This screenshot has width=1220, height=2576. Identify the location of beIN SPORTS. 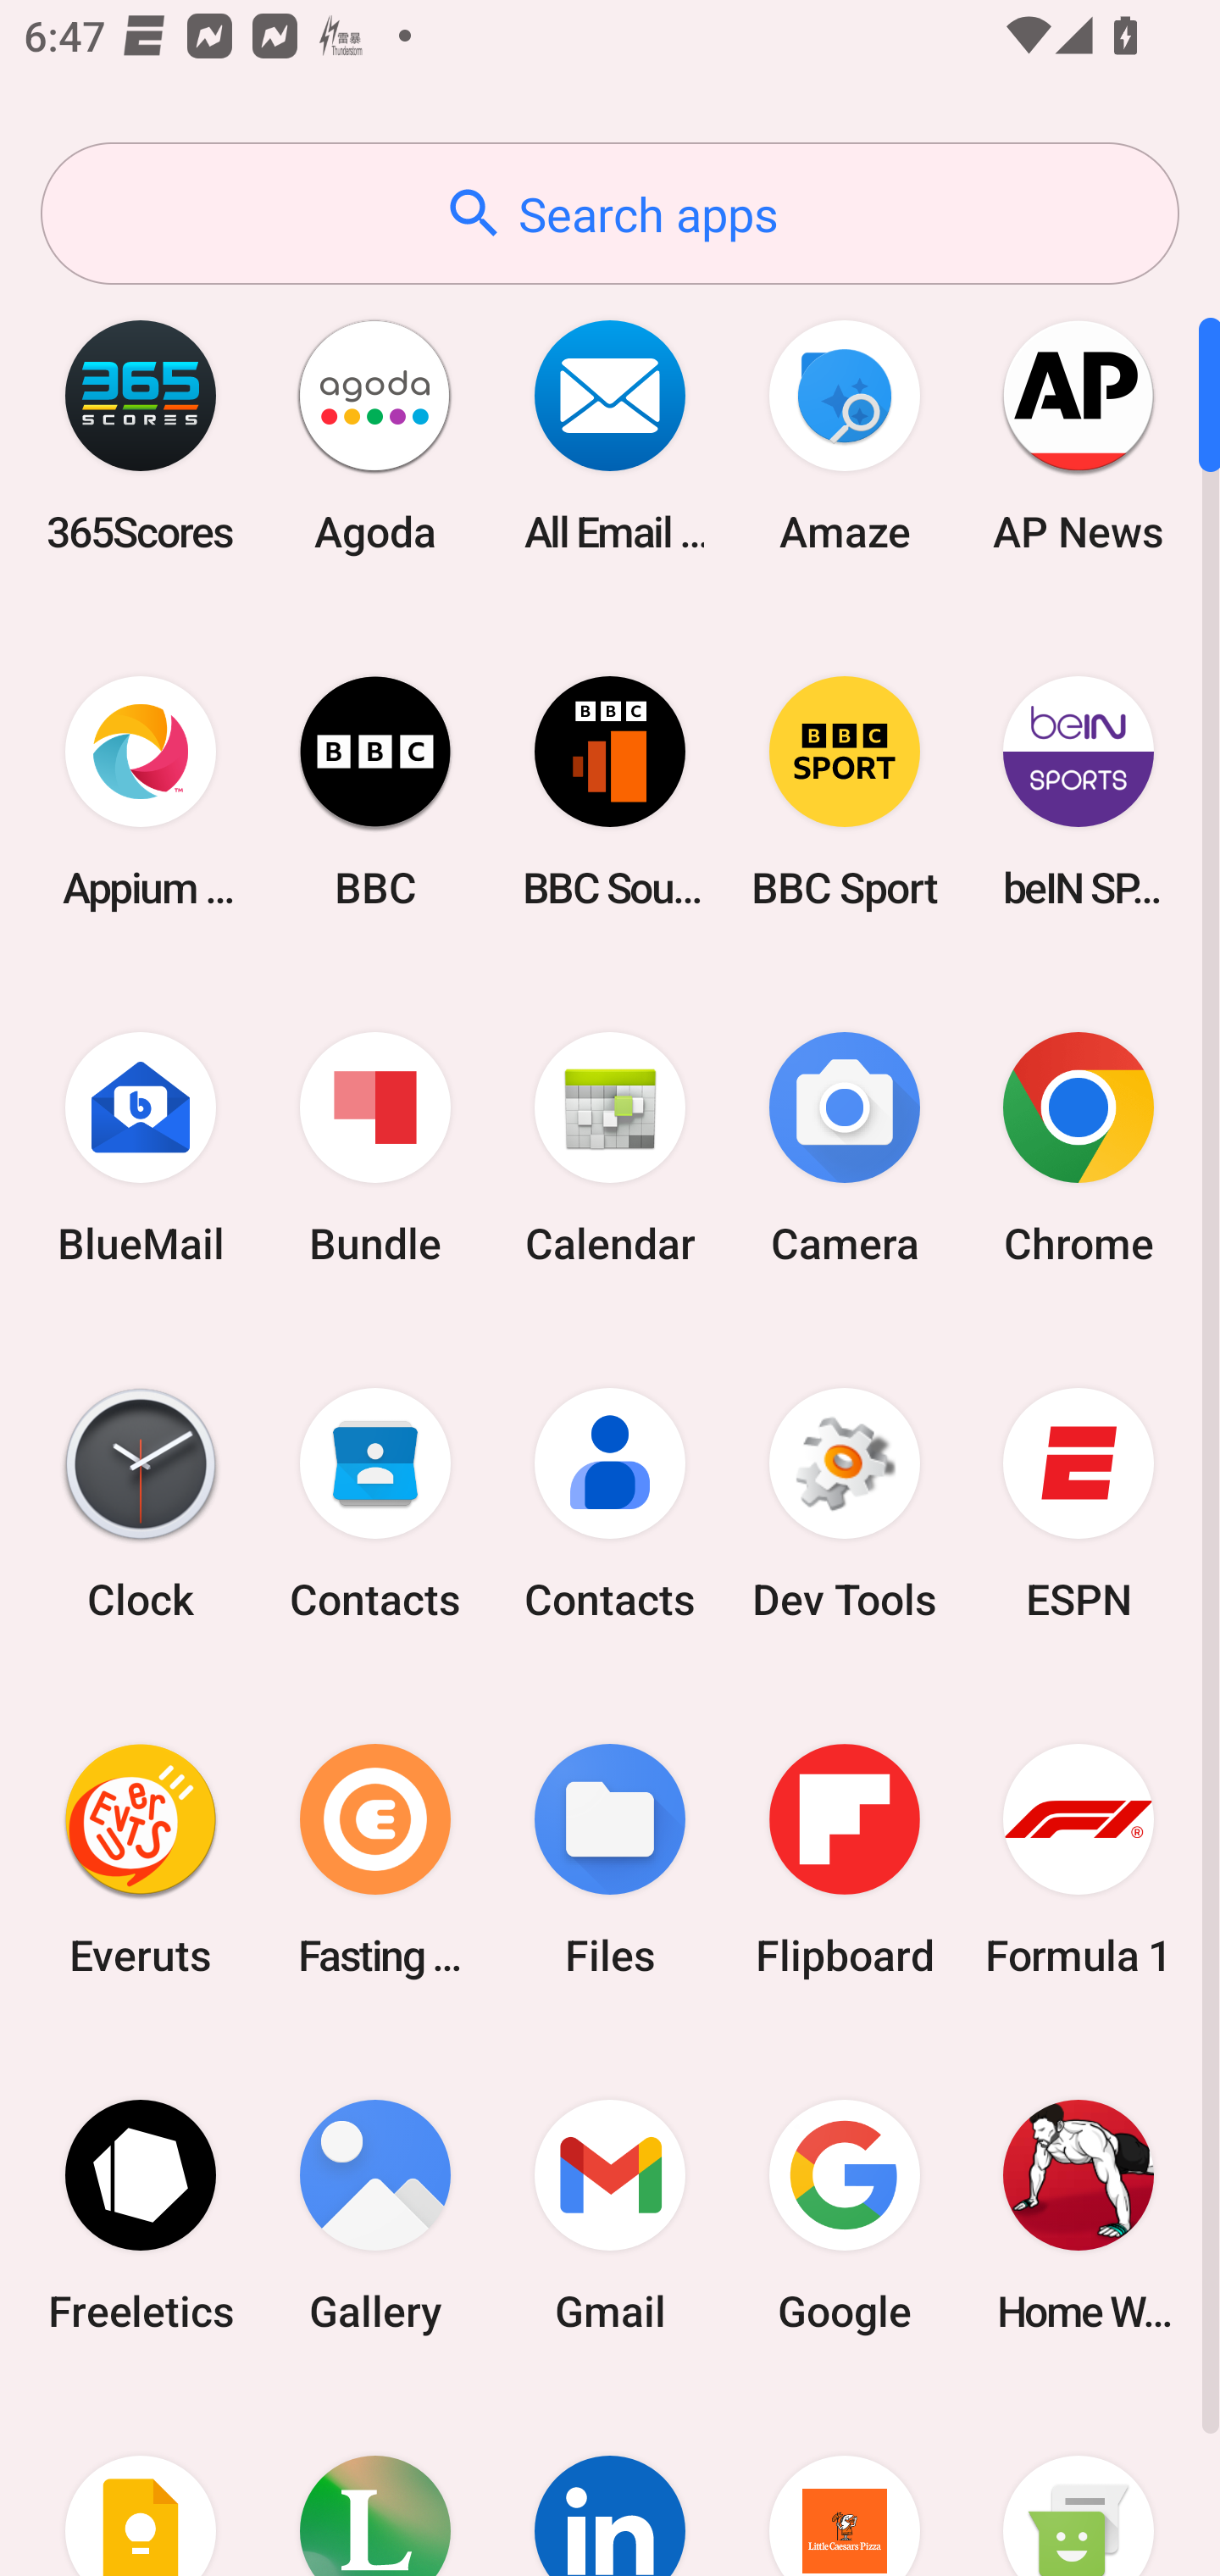
(1079, 791).